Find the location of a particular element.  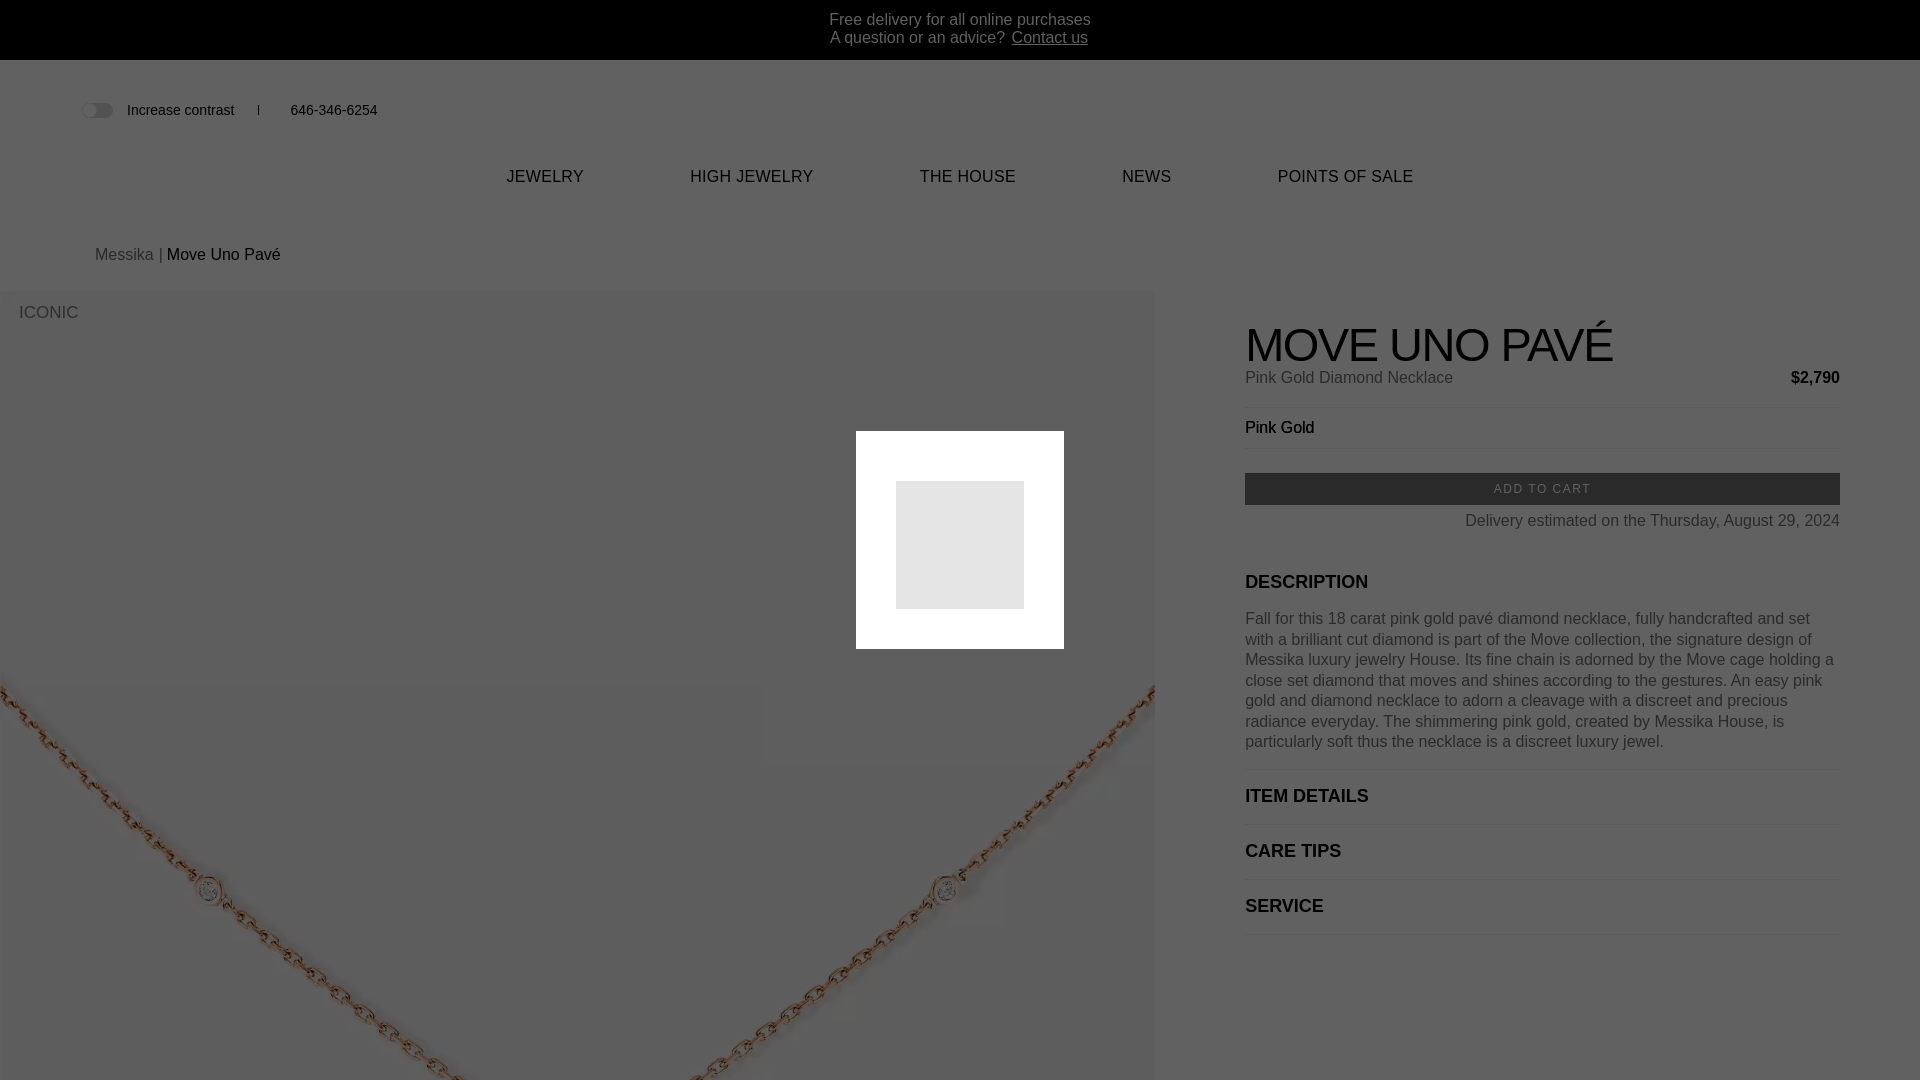

Messika is located at coordinates (960, 121).